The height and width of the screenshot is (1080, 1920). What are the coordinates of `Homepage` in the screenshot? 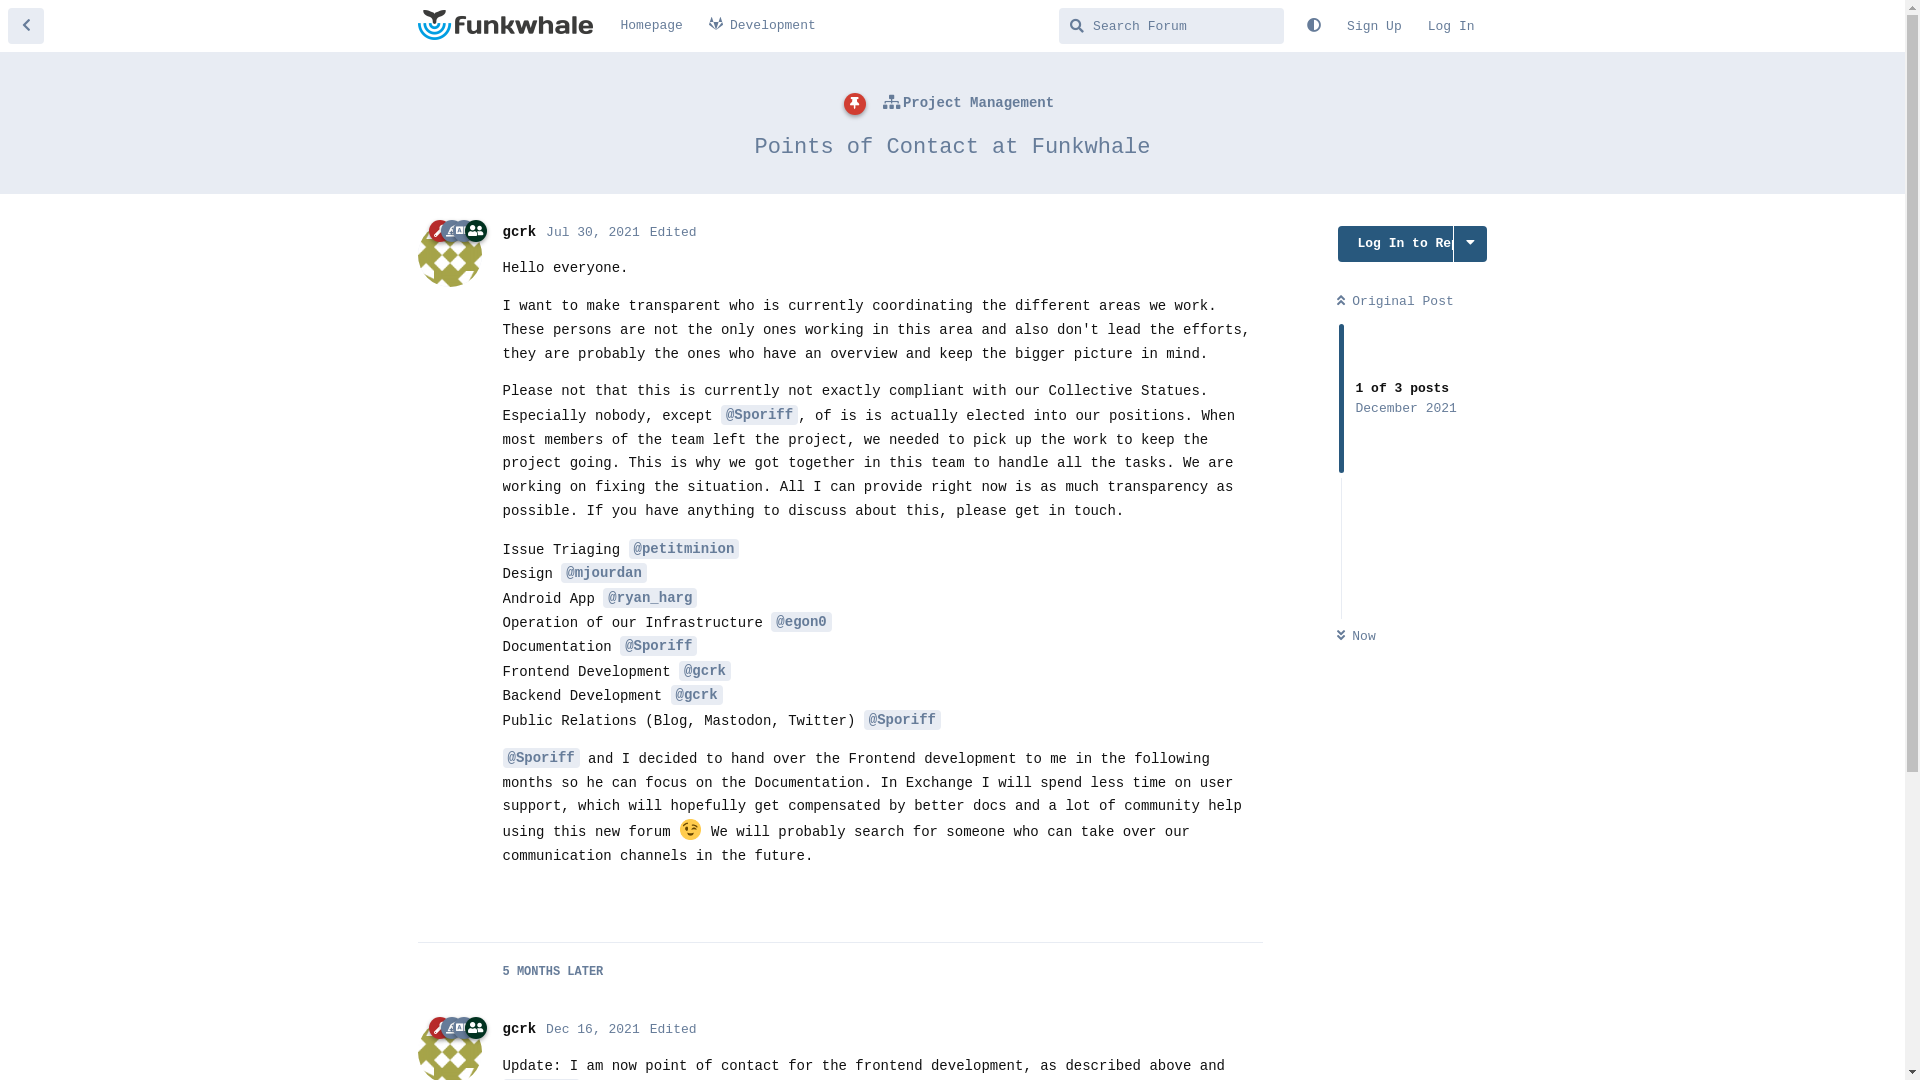 It's located at (652, 26).